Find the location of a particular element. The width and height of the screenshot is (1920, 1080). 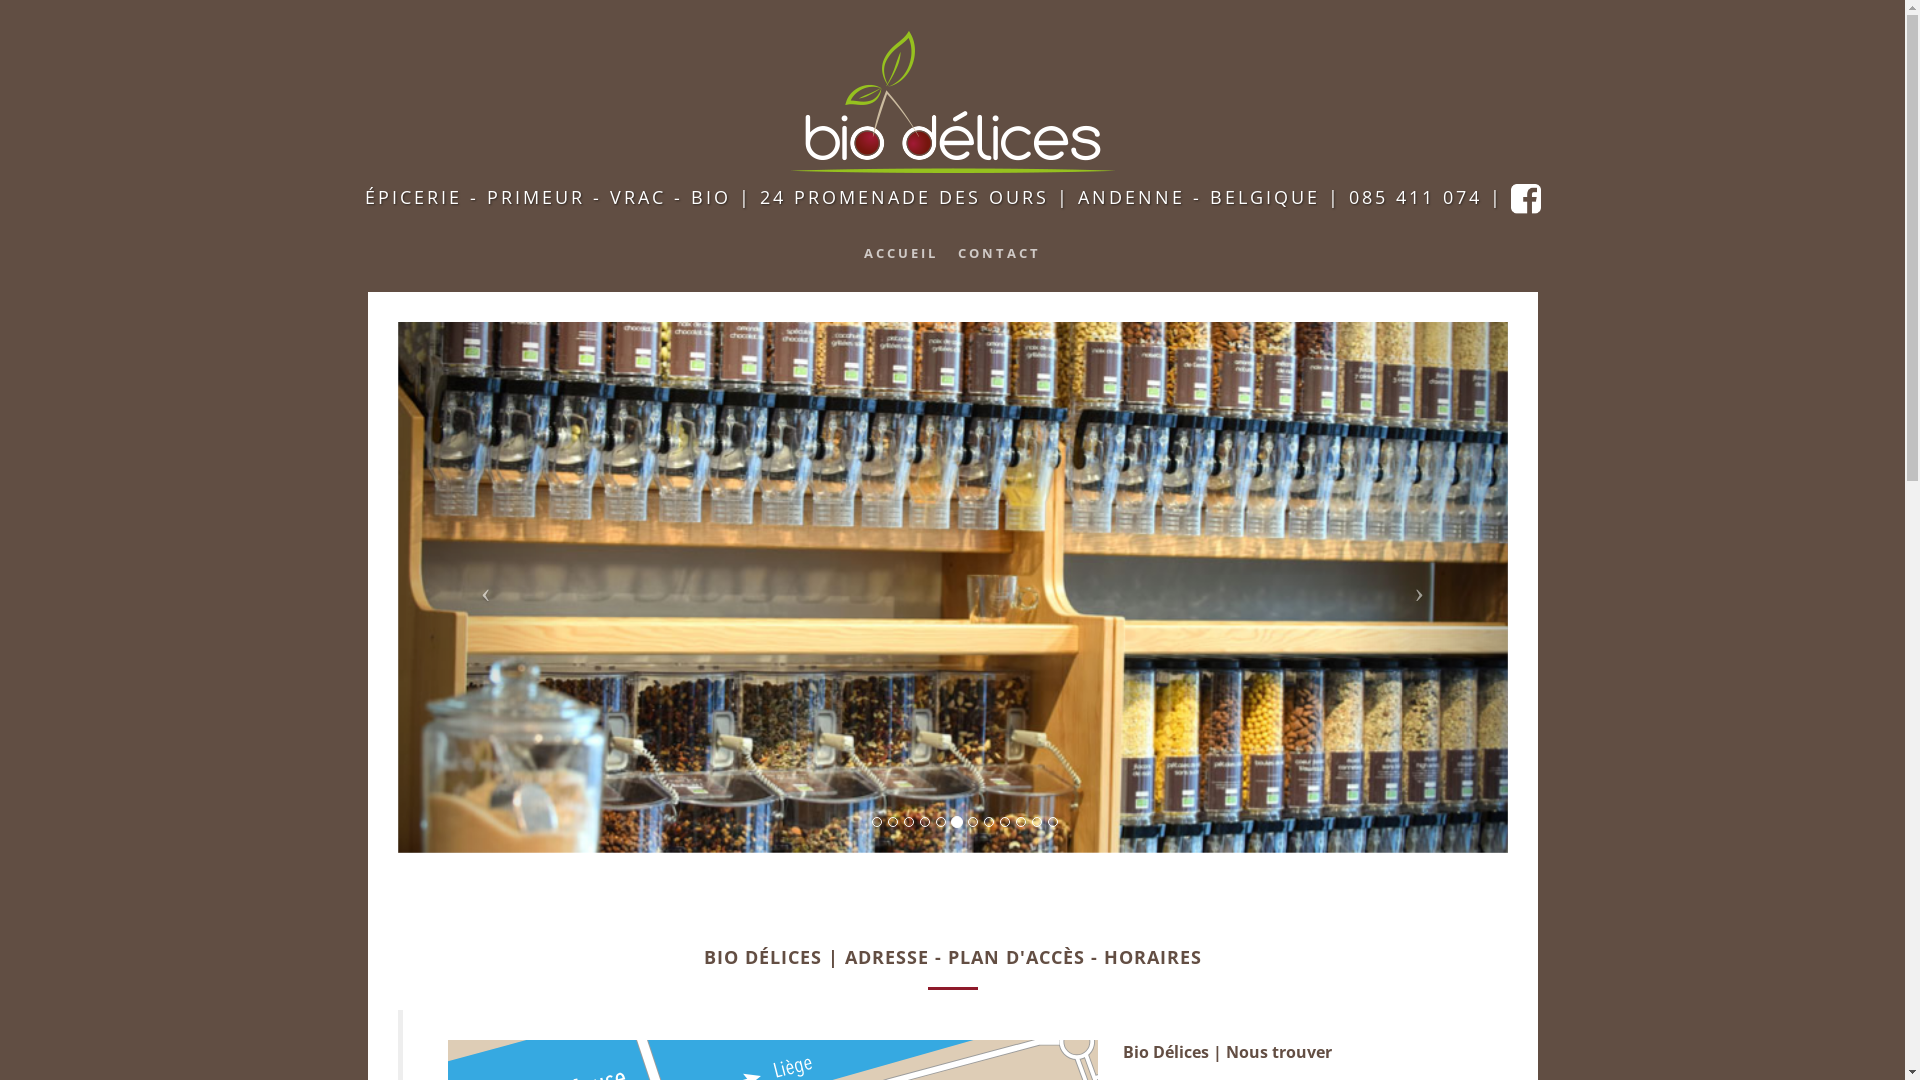

ACCUEIL is located at coordinates (901, 253).